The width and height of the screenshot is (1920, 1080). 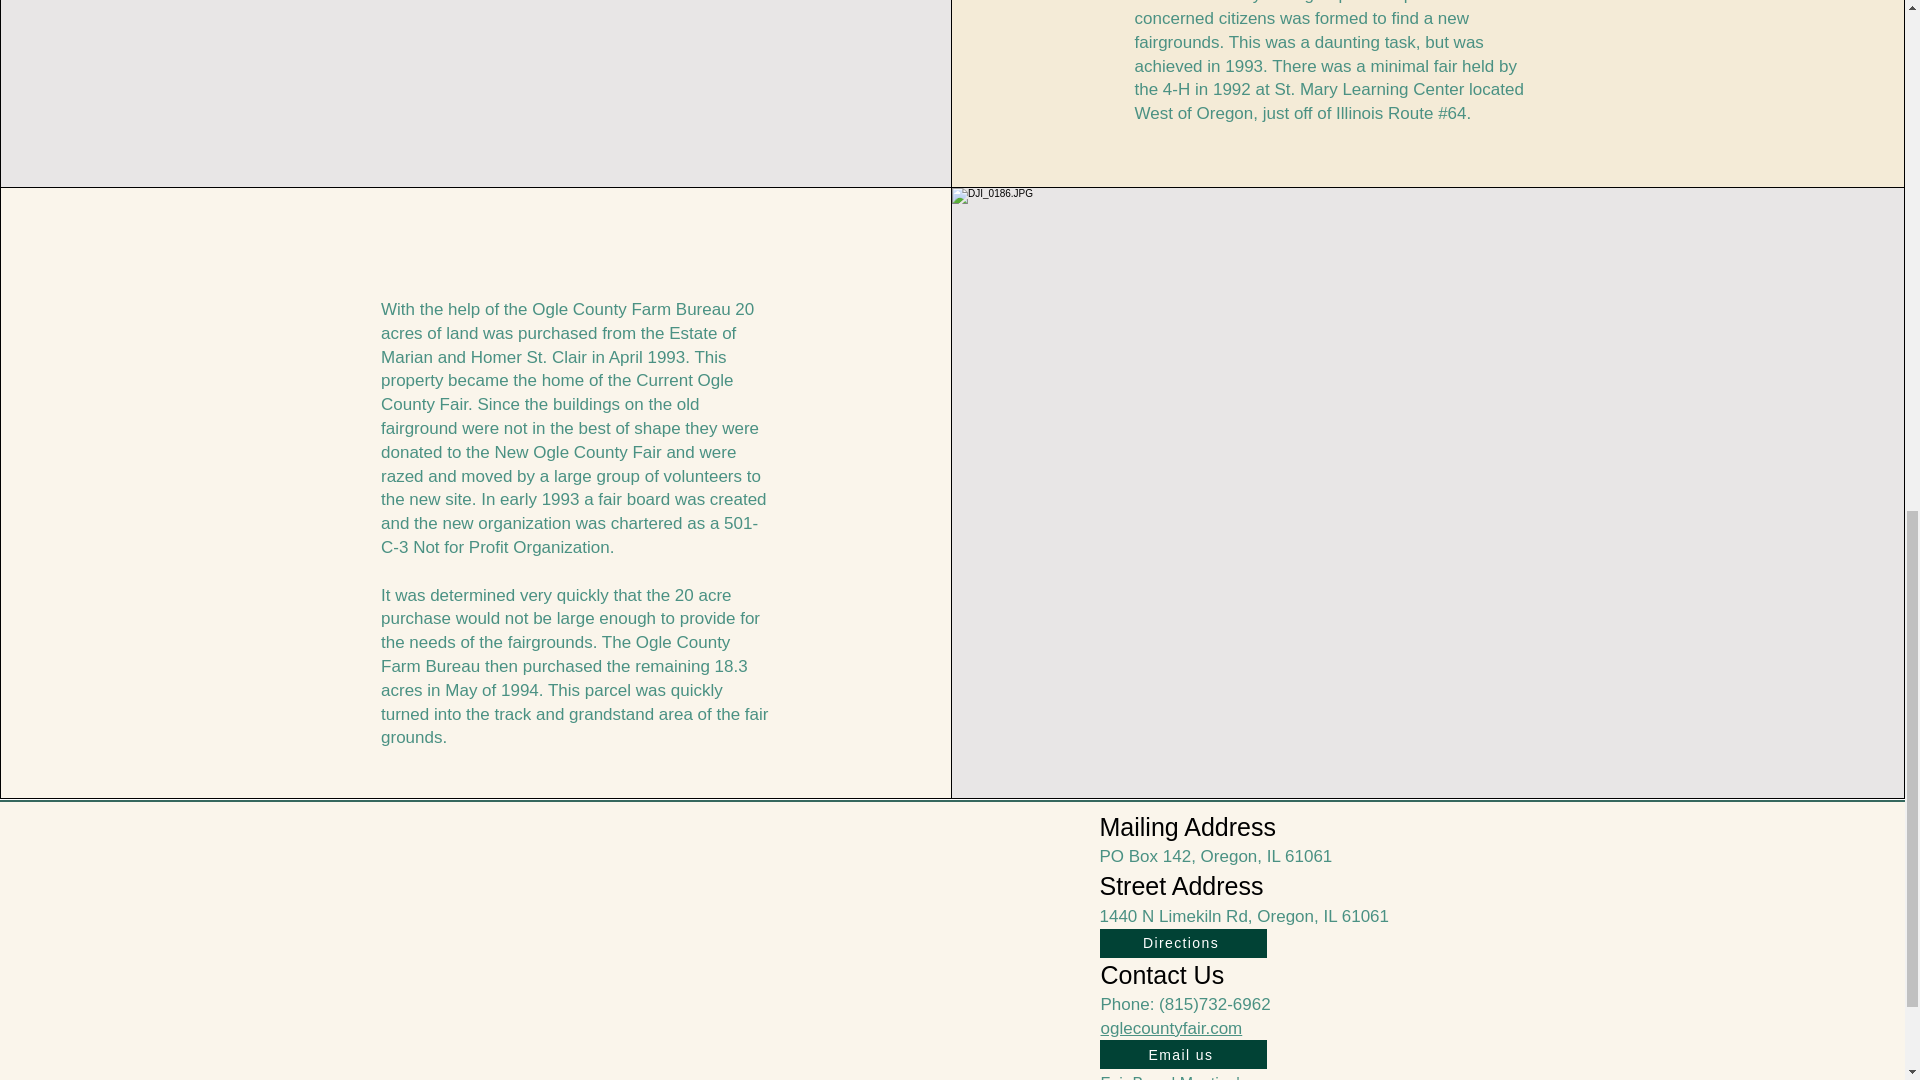 What do you see at coordinates (1171, 1028) in the screenshot?
I see `oglecountyfair.com` at bounding box center [1171, 1028].